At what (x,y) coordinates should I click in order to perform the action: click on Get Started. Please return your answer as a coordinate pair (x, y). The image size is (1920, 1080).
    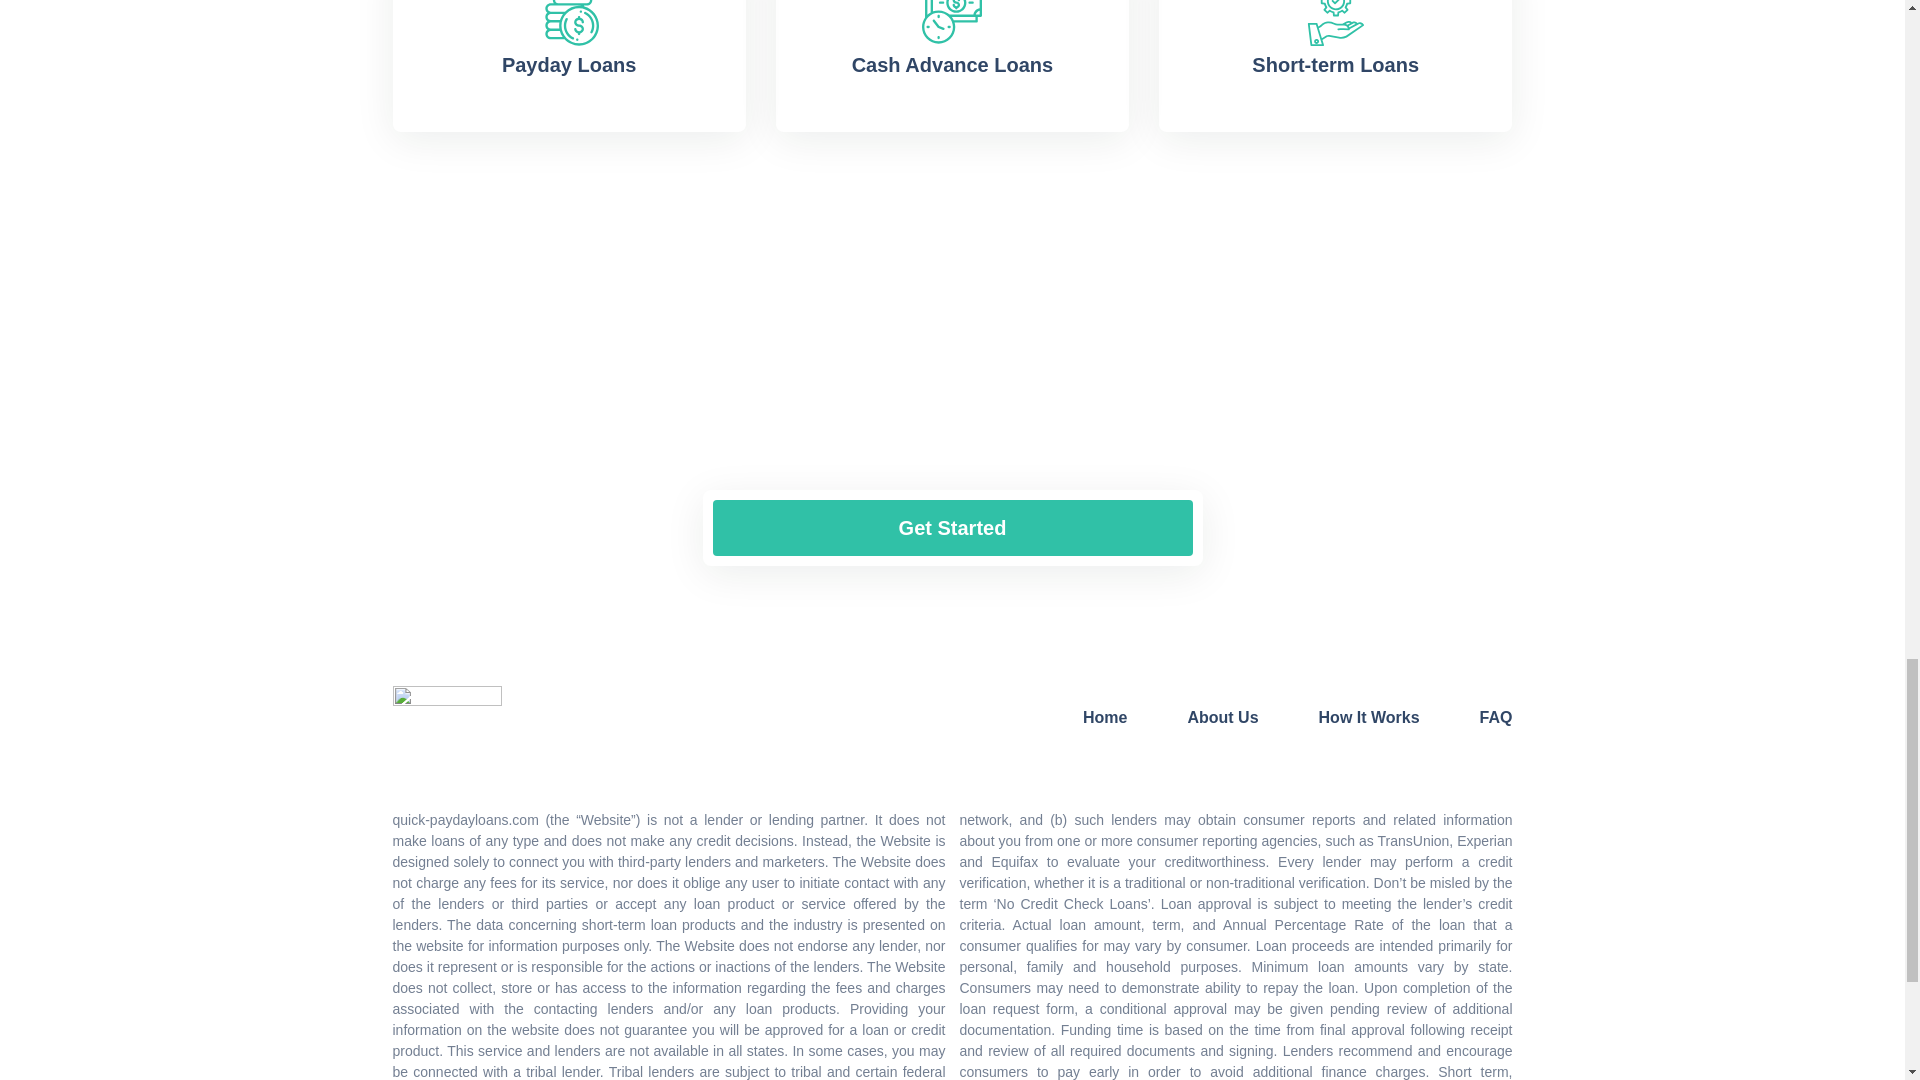
    Looking at the image, I should click on (952, 528).